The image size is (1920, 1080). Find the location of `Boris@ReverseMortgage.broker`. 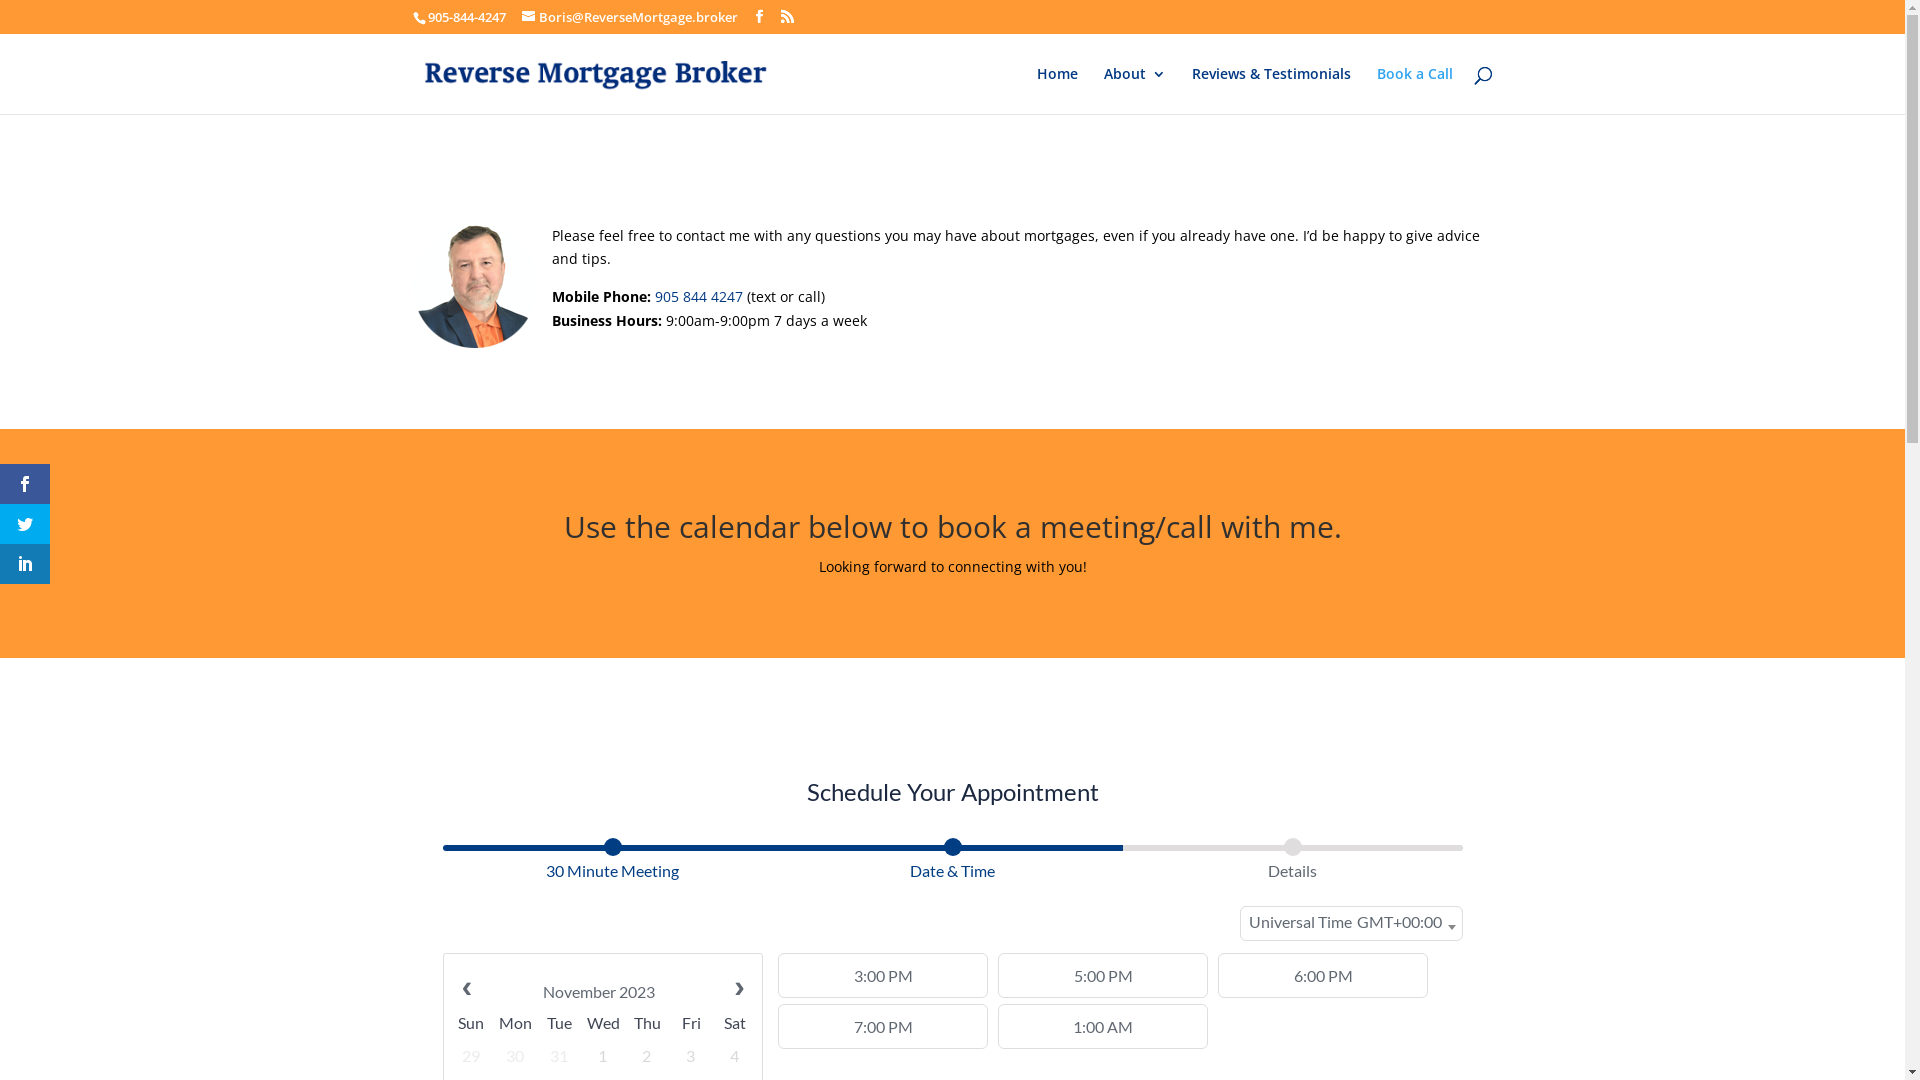

Boris@ReverseMortgage.broker is located at coordinates (630, 17).